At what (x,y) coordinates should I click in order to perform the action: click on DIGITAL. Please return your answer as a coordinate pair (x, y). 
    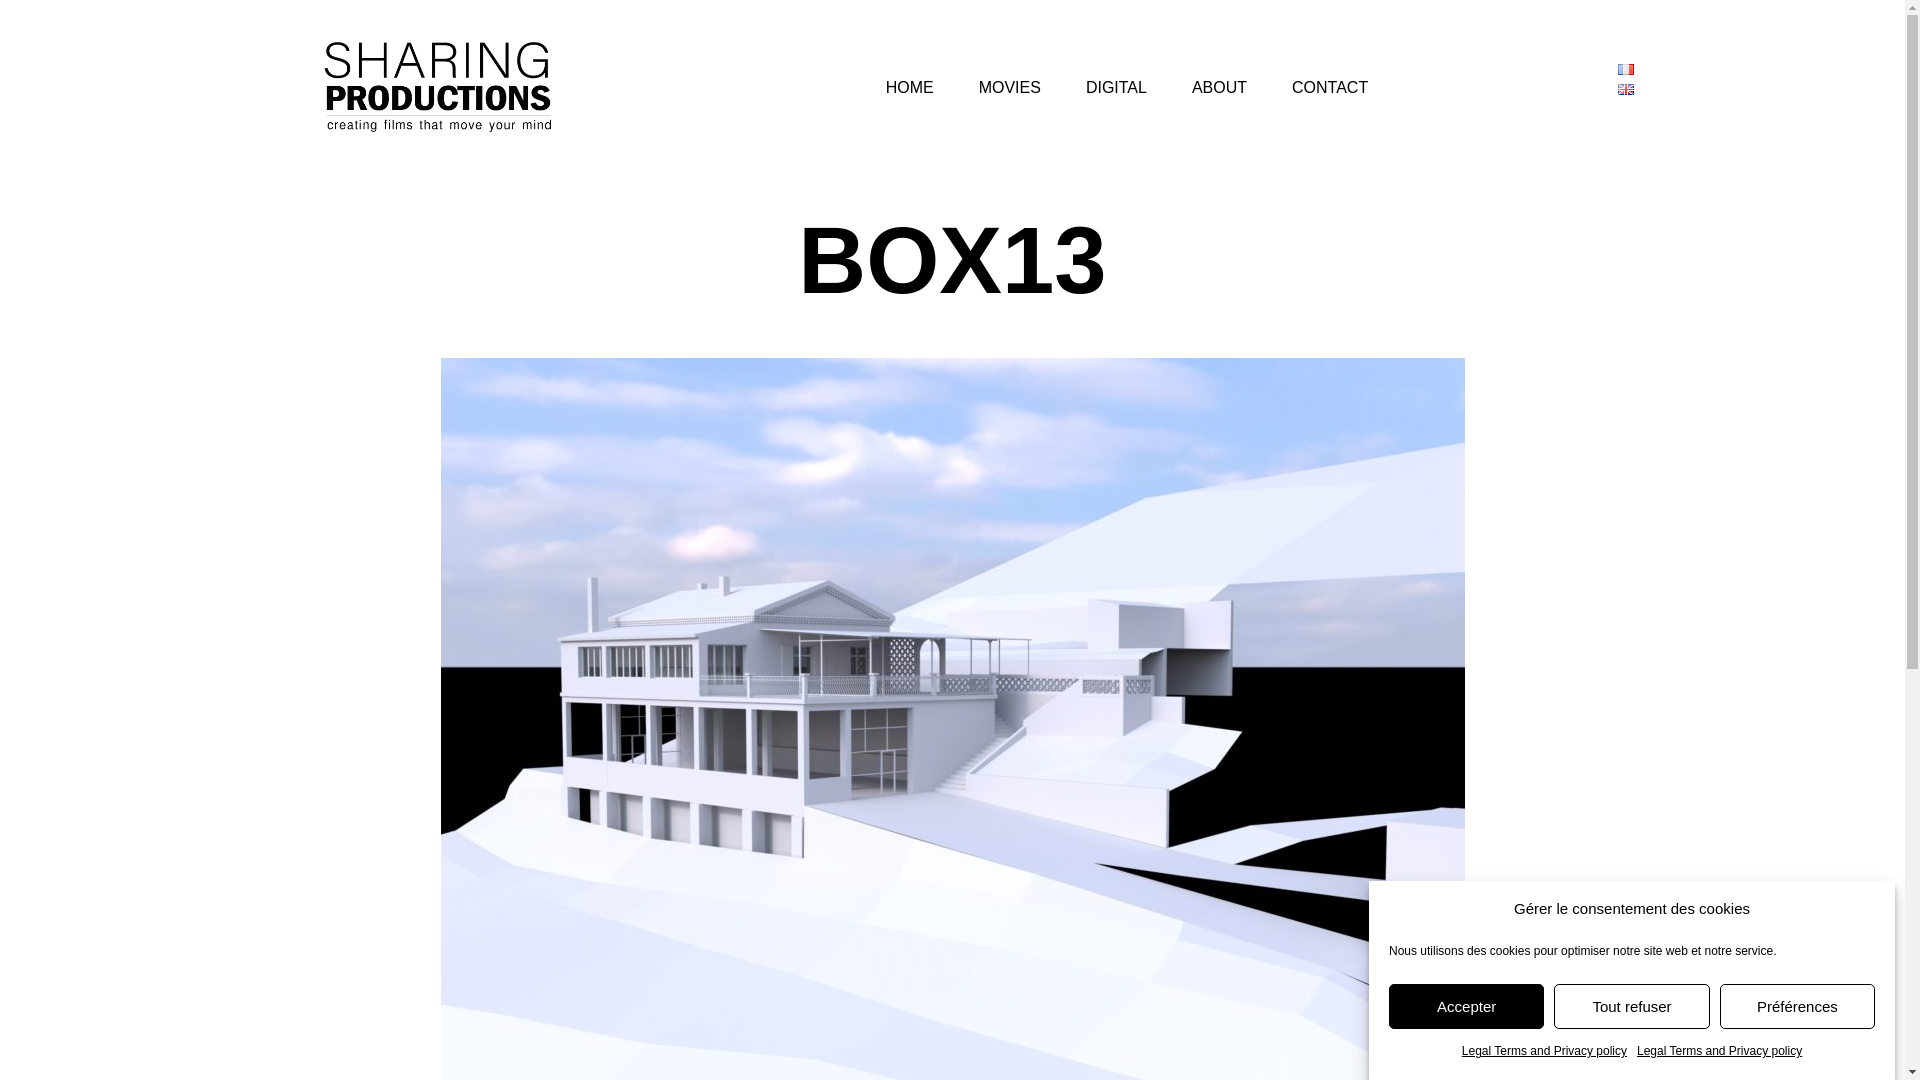
    Looking at the image, I should click on (1116, 88).